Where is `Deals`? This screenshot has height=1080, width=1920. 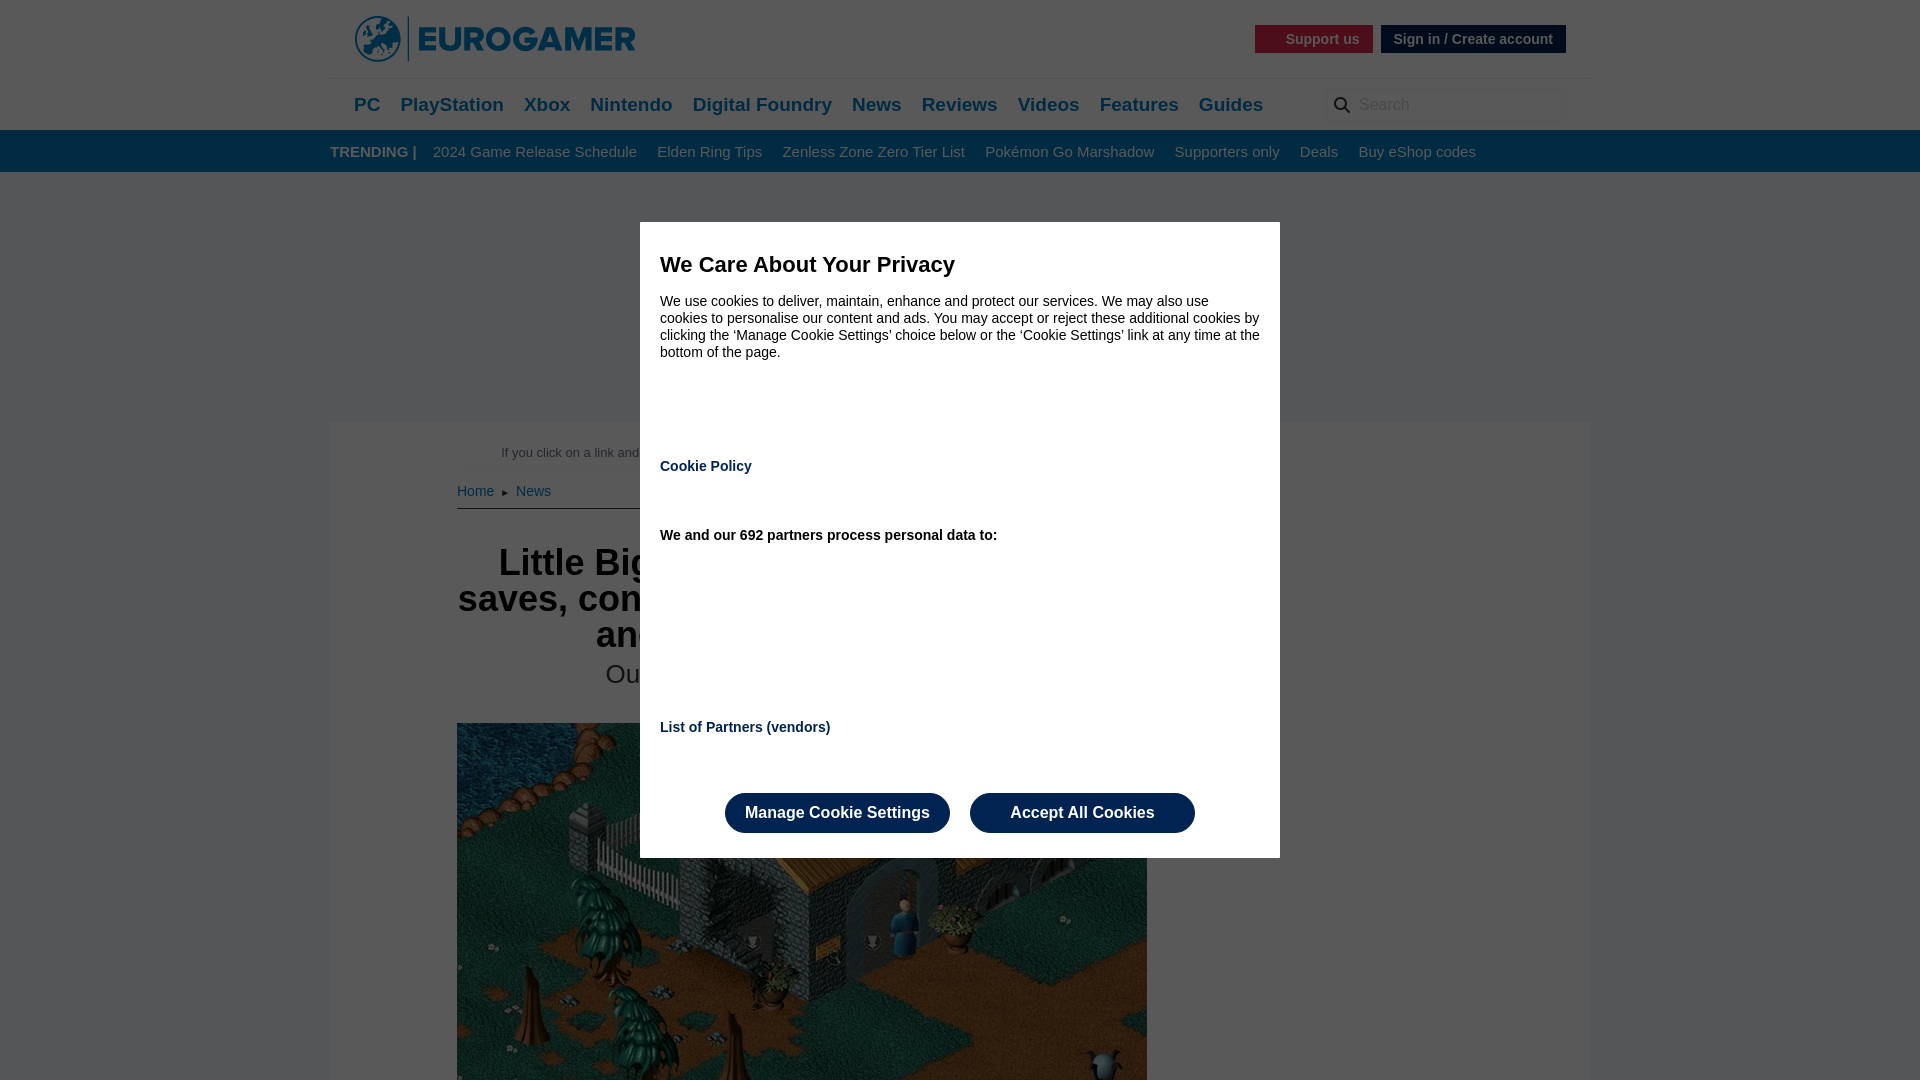
Deals is located at coordinates (1318, 152).